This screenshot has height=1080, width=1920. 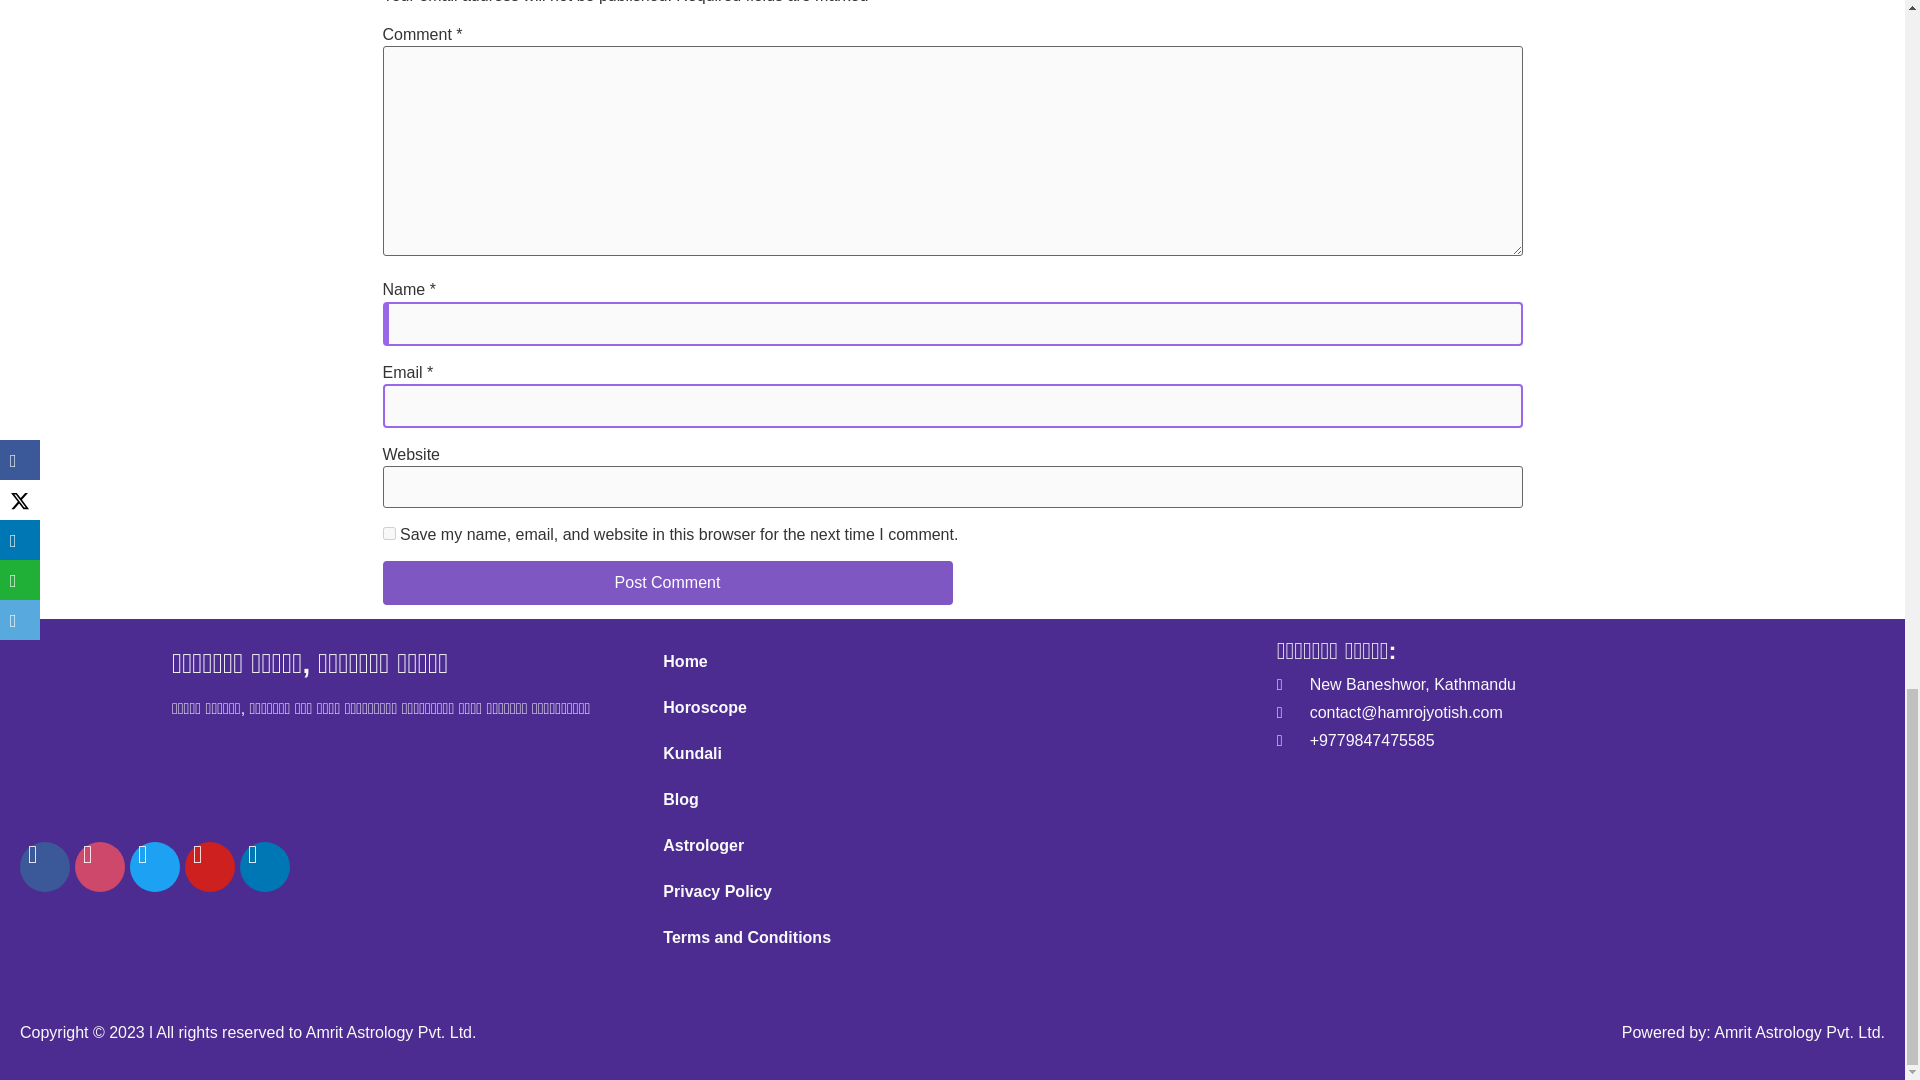 I want to click on Horoscope, so click(x=952, y=708).